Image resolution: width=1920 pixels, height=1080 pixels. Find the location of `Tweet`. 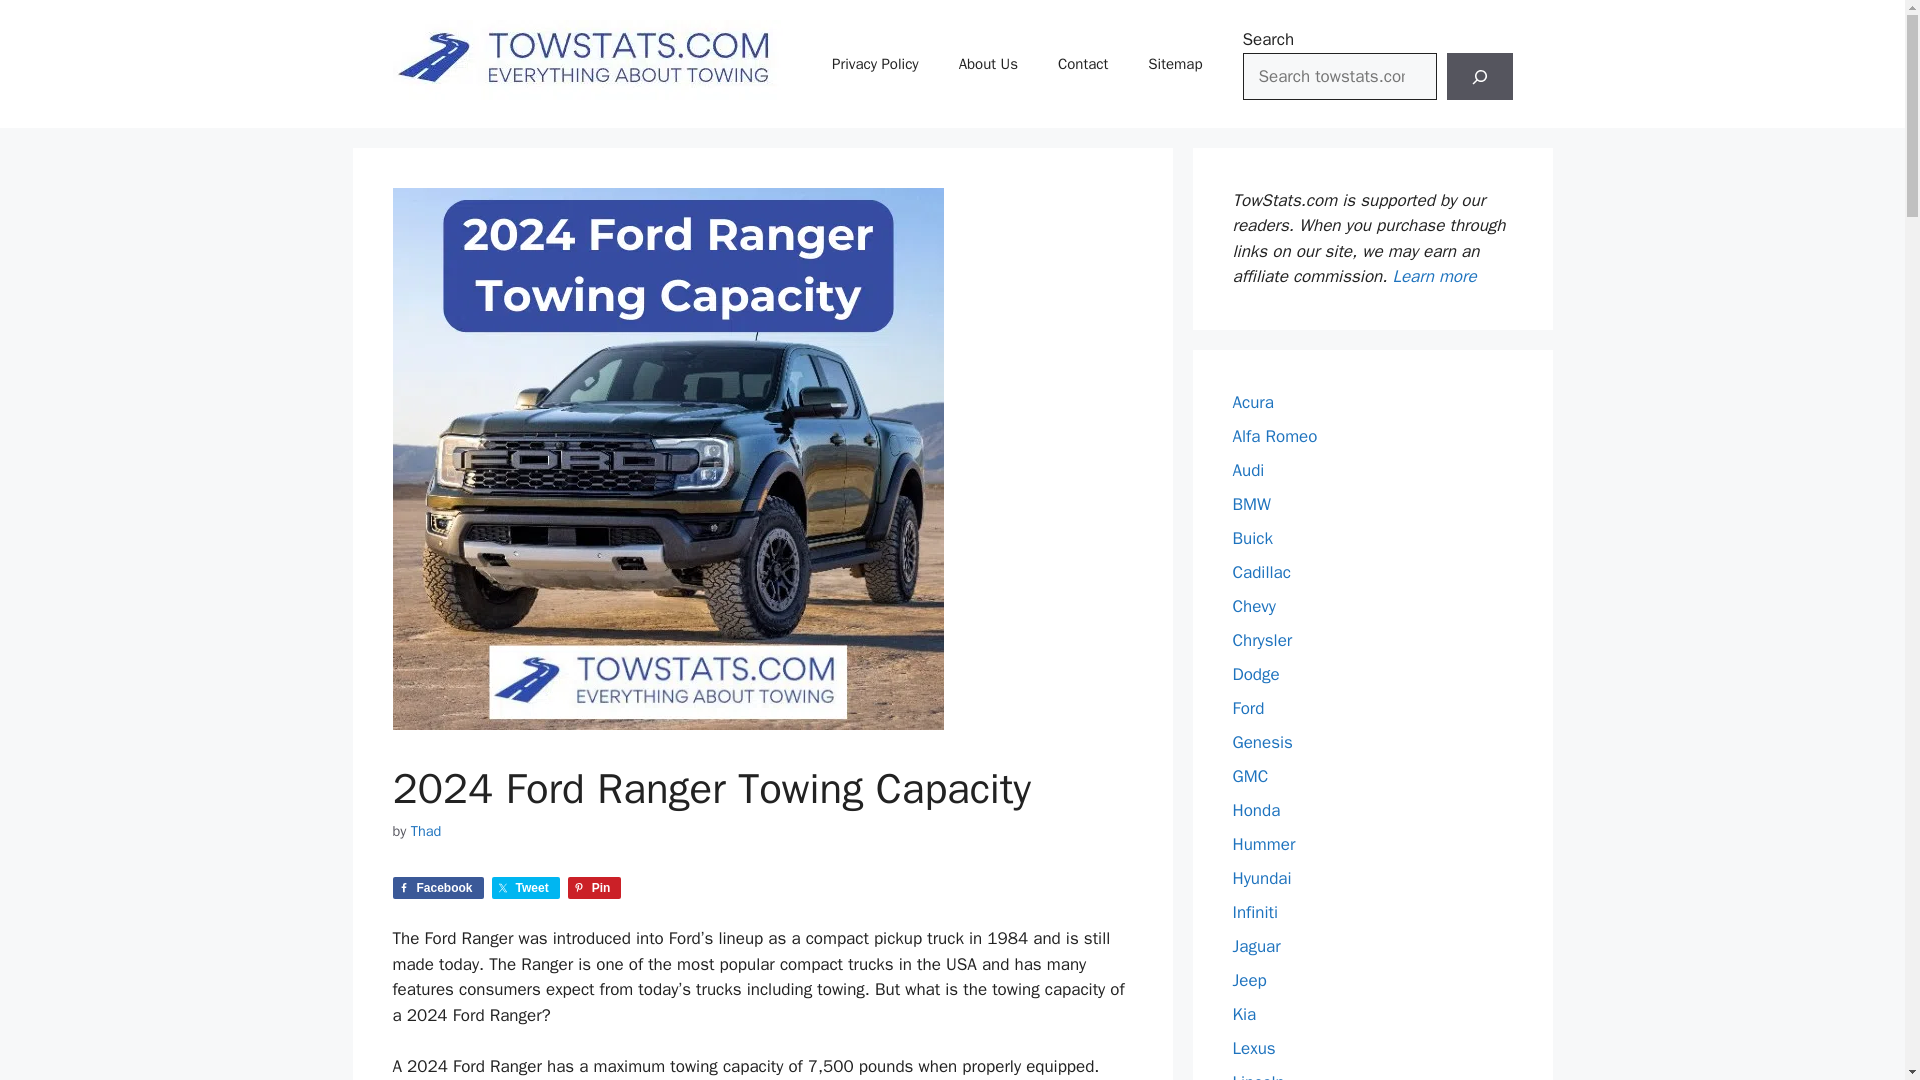

Tweet is located at coordinates (526, 887).